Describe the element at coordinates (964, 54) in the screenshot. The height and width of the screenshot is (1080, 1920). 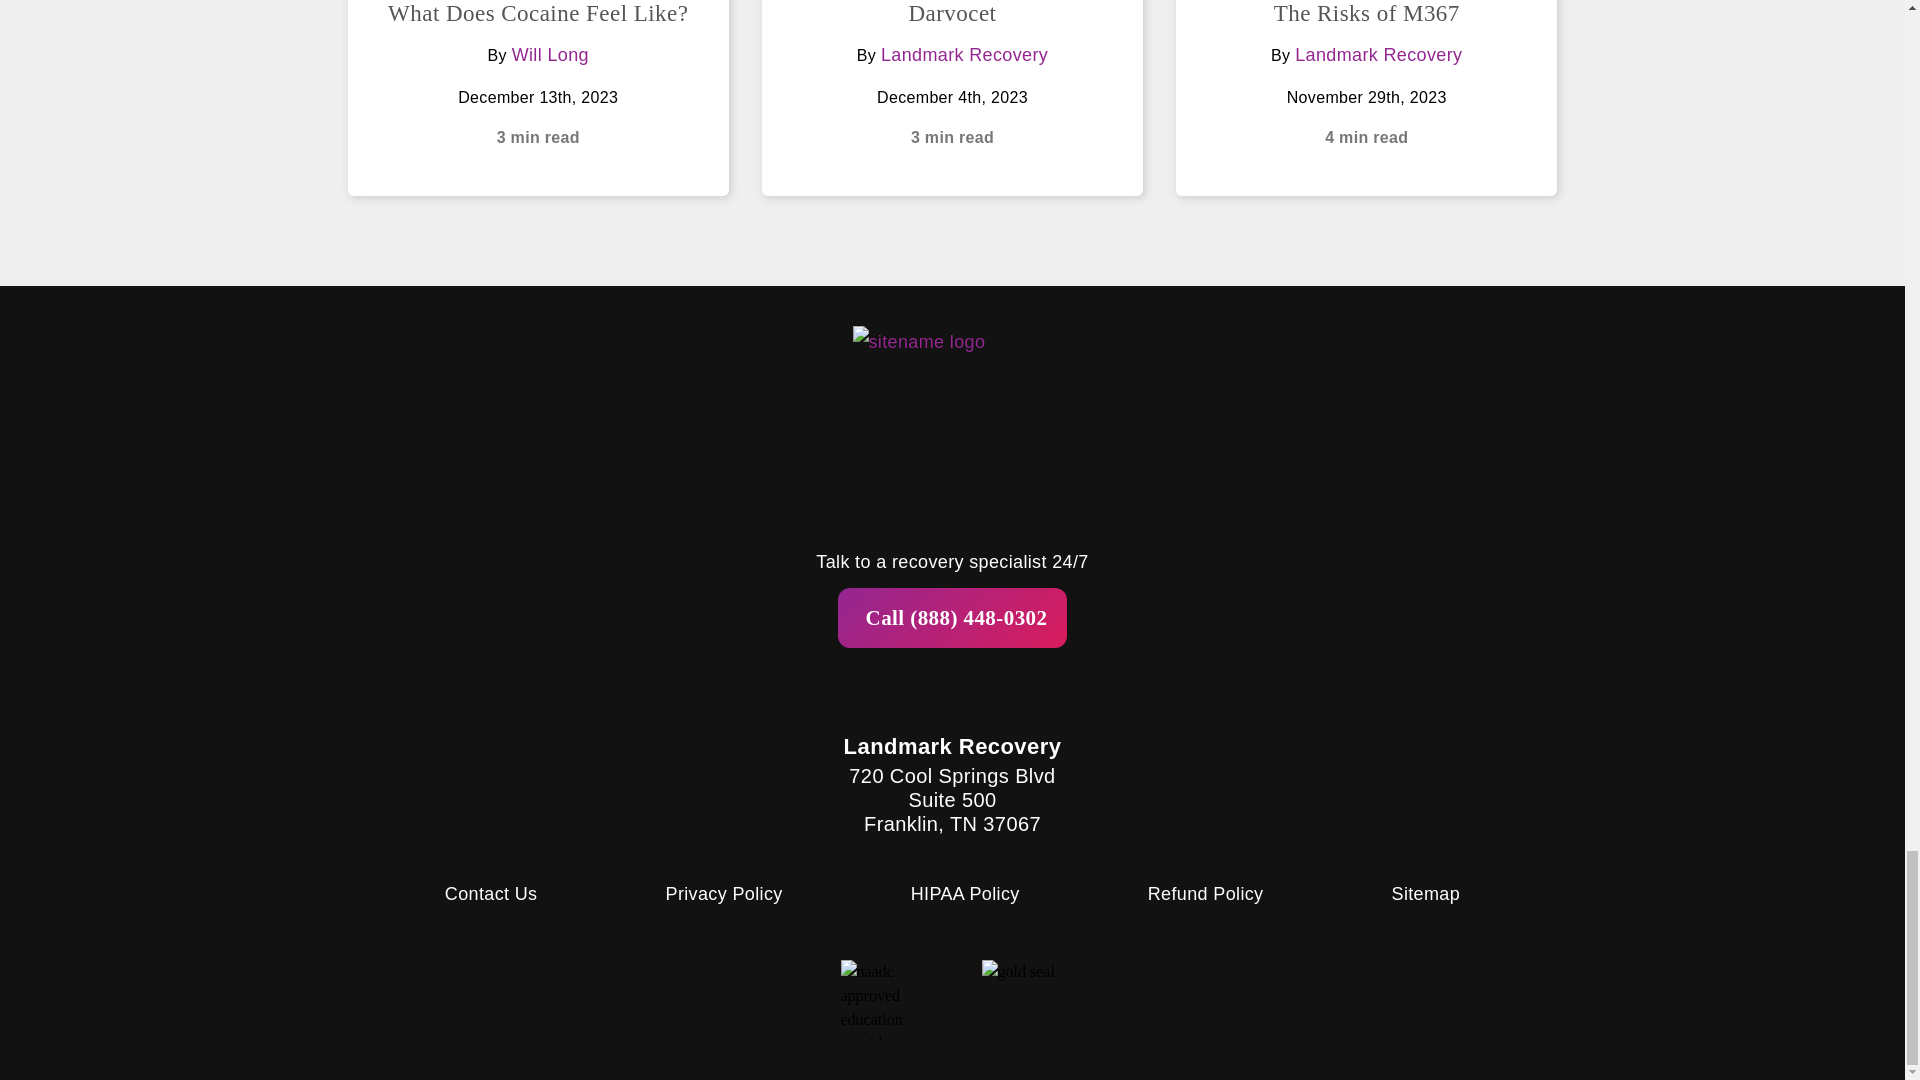
I see `Landmark Recovery` at that location.